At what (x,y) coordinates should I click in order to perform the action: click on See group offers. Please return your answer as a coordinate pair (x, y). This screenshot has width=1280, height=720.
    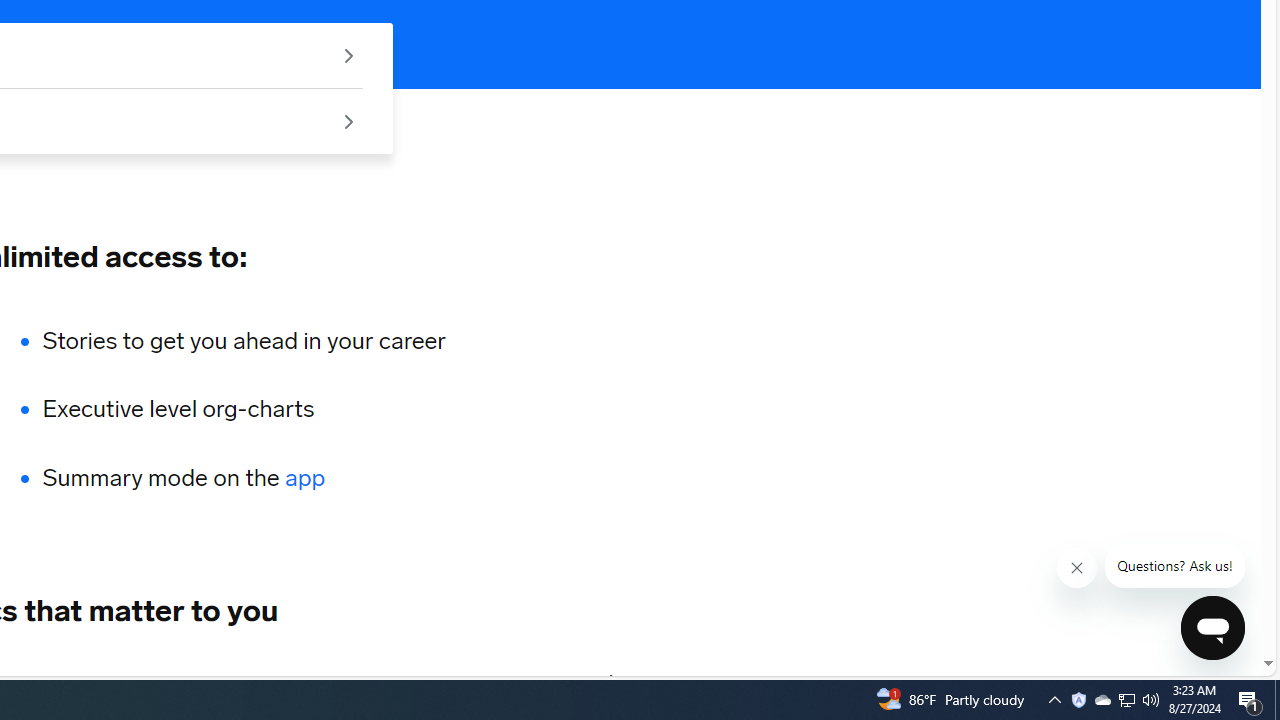
    Looking at the image, I should click on (348, 120).